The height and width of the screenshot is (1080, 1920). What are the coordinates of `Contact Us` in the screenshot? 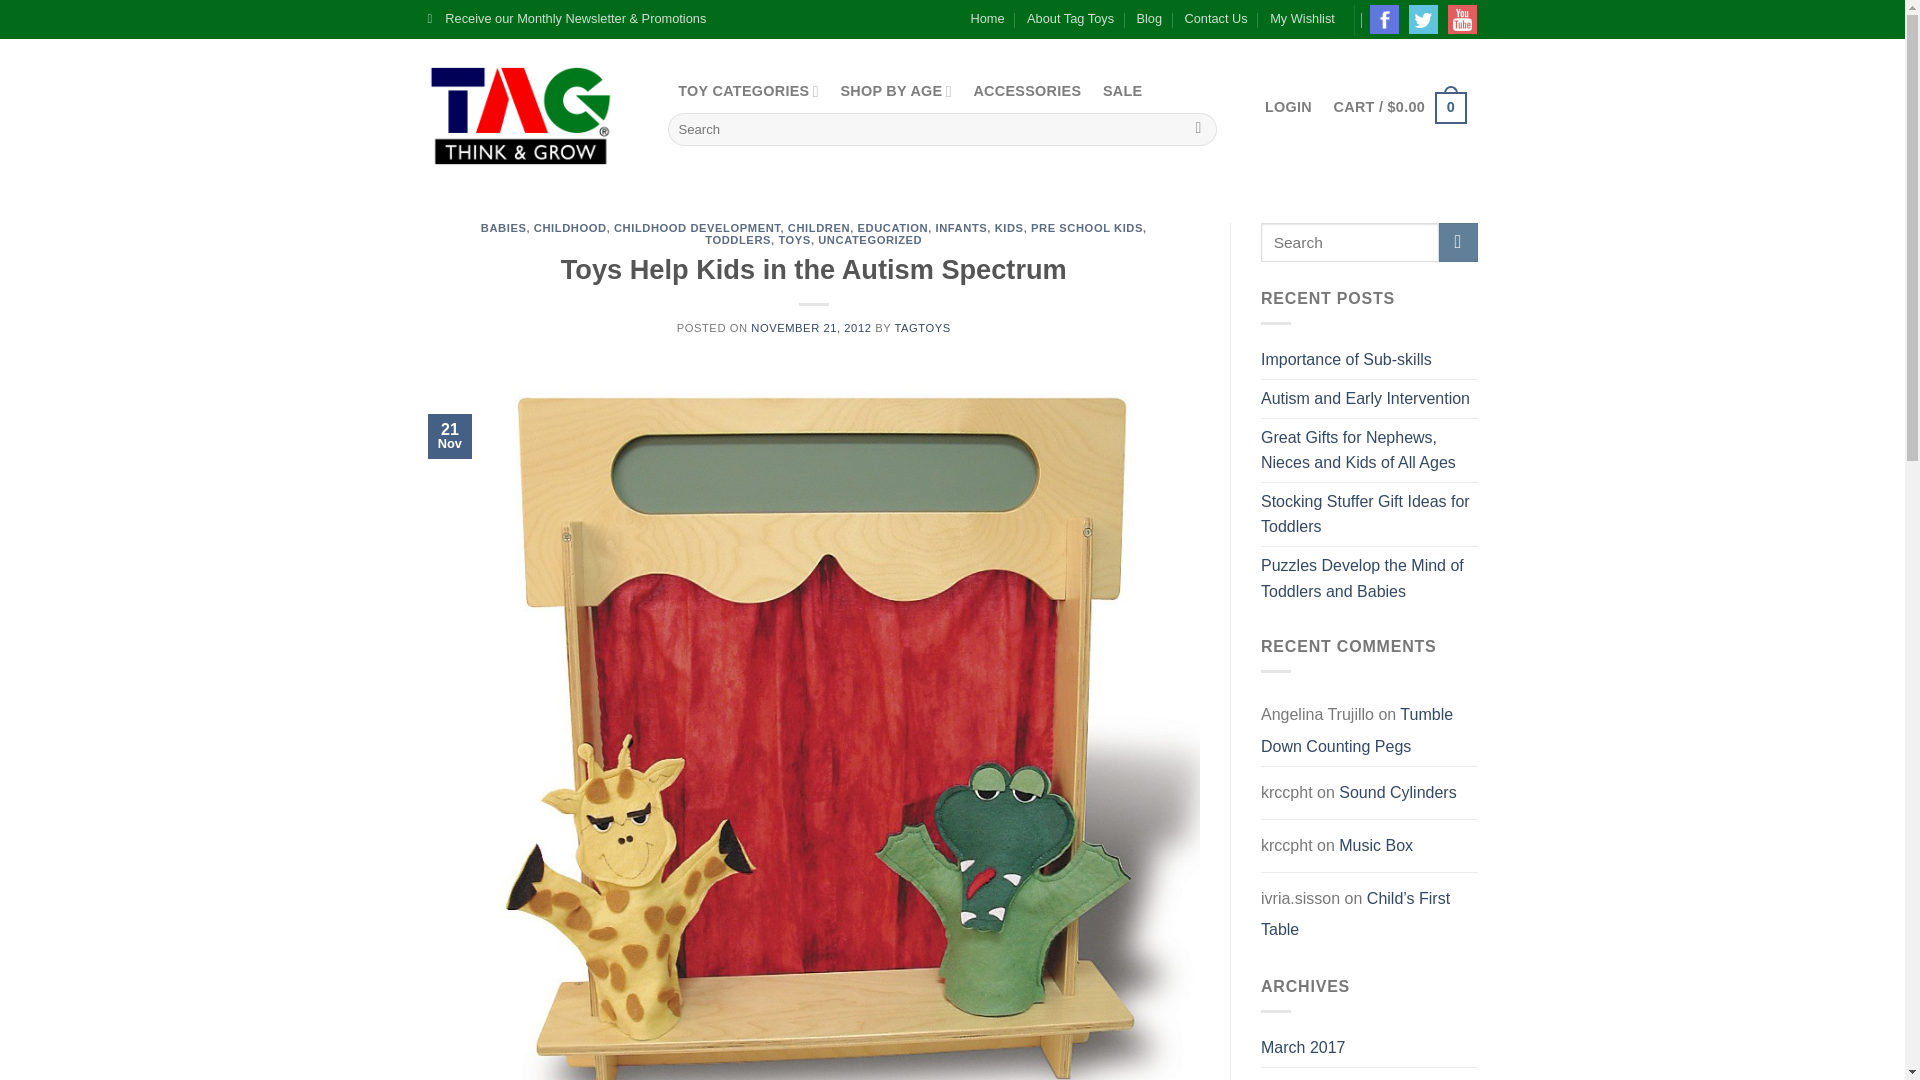 It's located at (1215, 18).